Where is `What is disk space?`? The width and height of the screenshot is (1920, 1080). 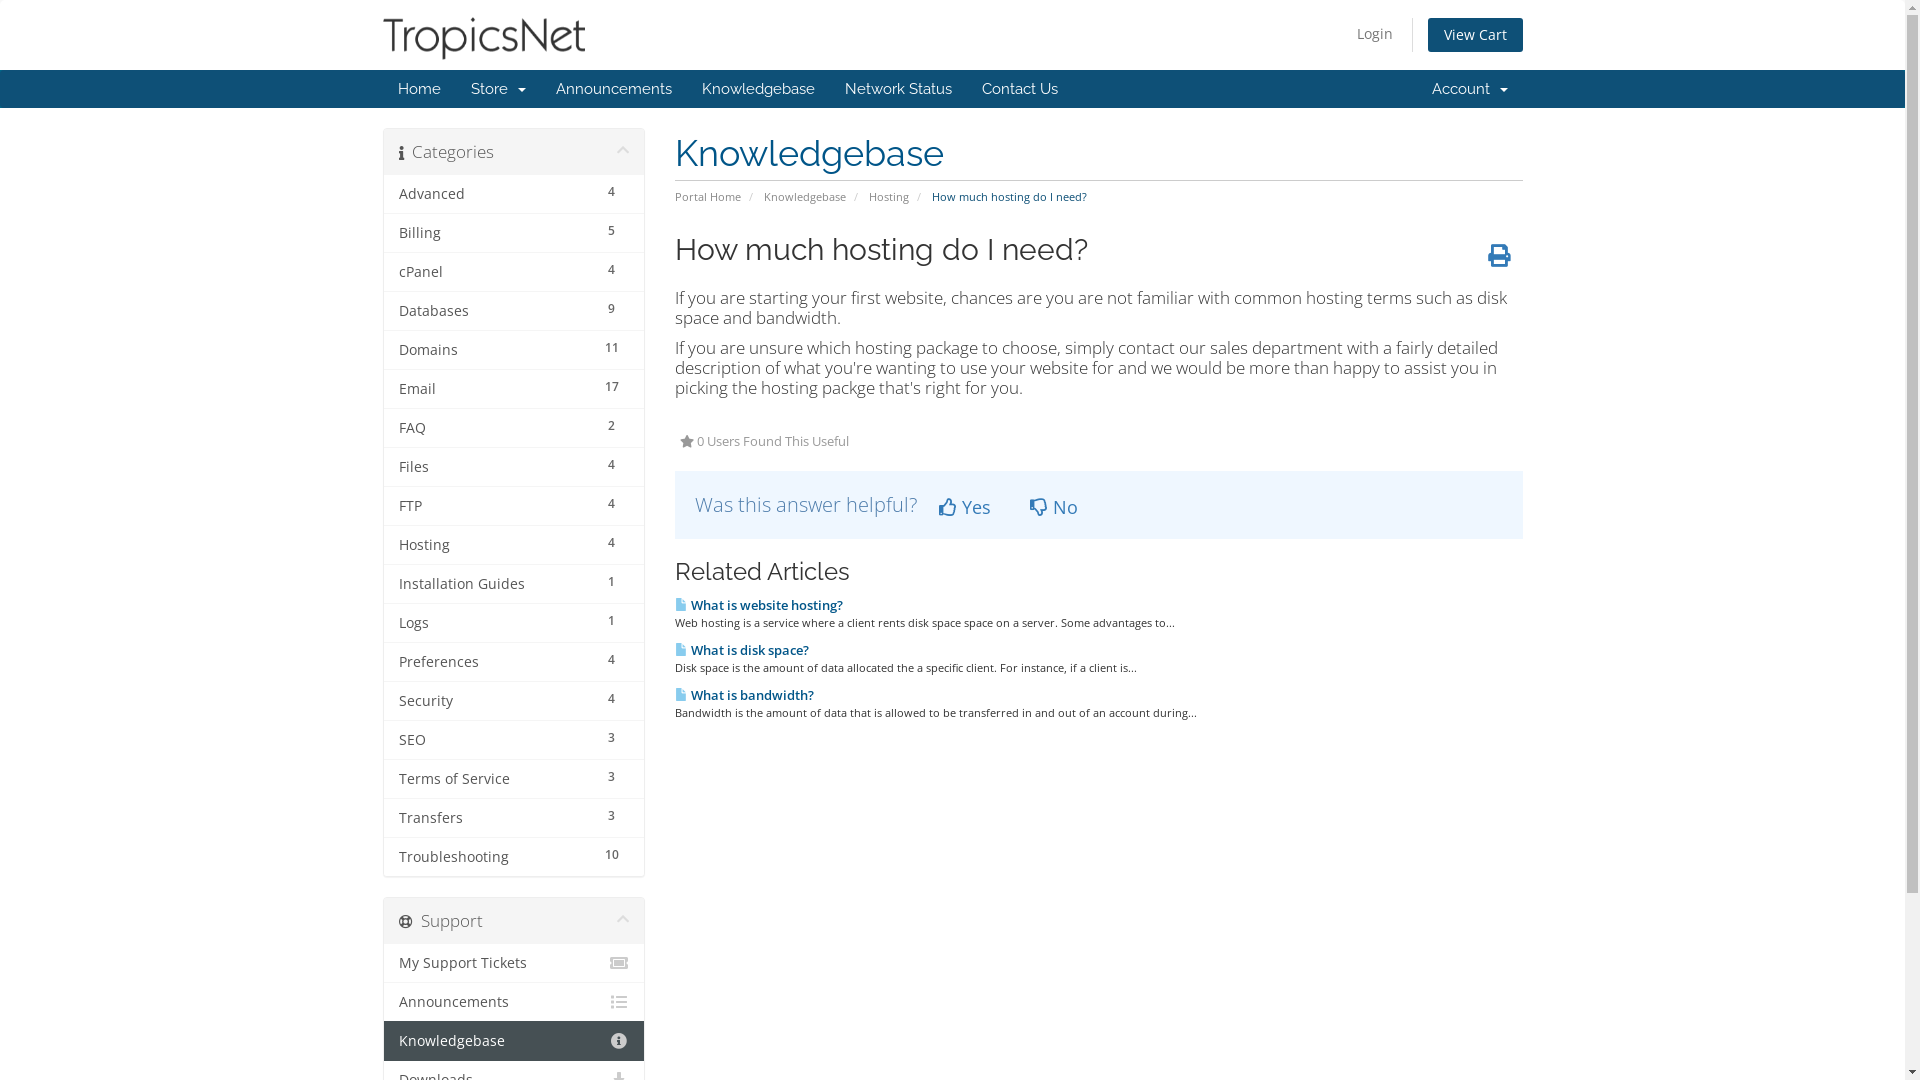
What is disk space? is located at coordinates (742, 650).